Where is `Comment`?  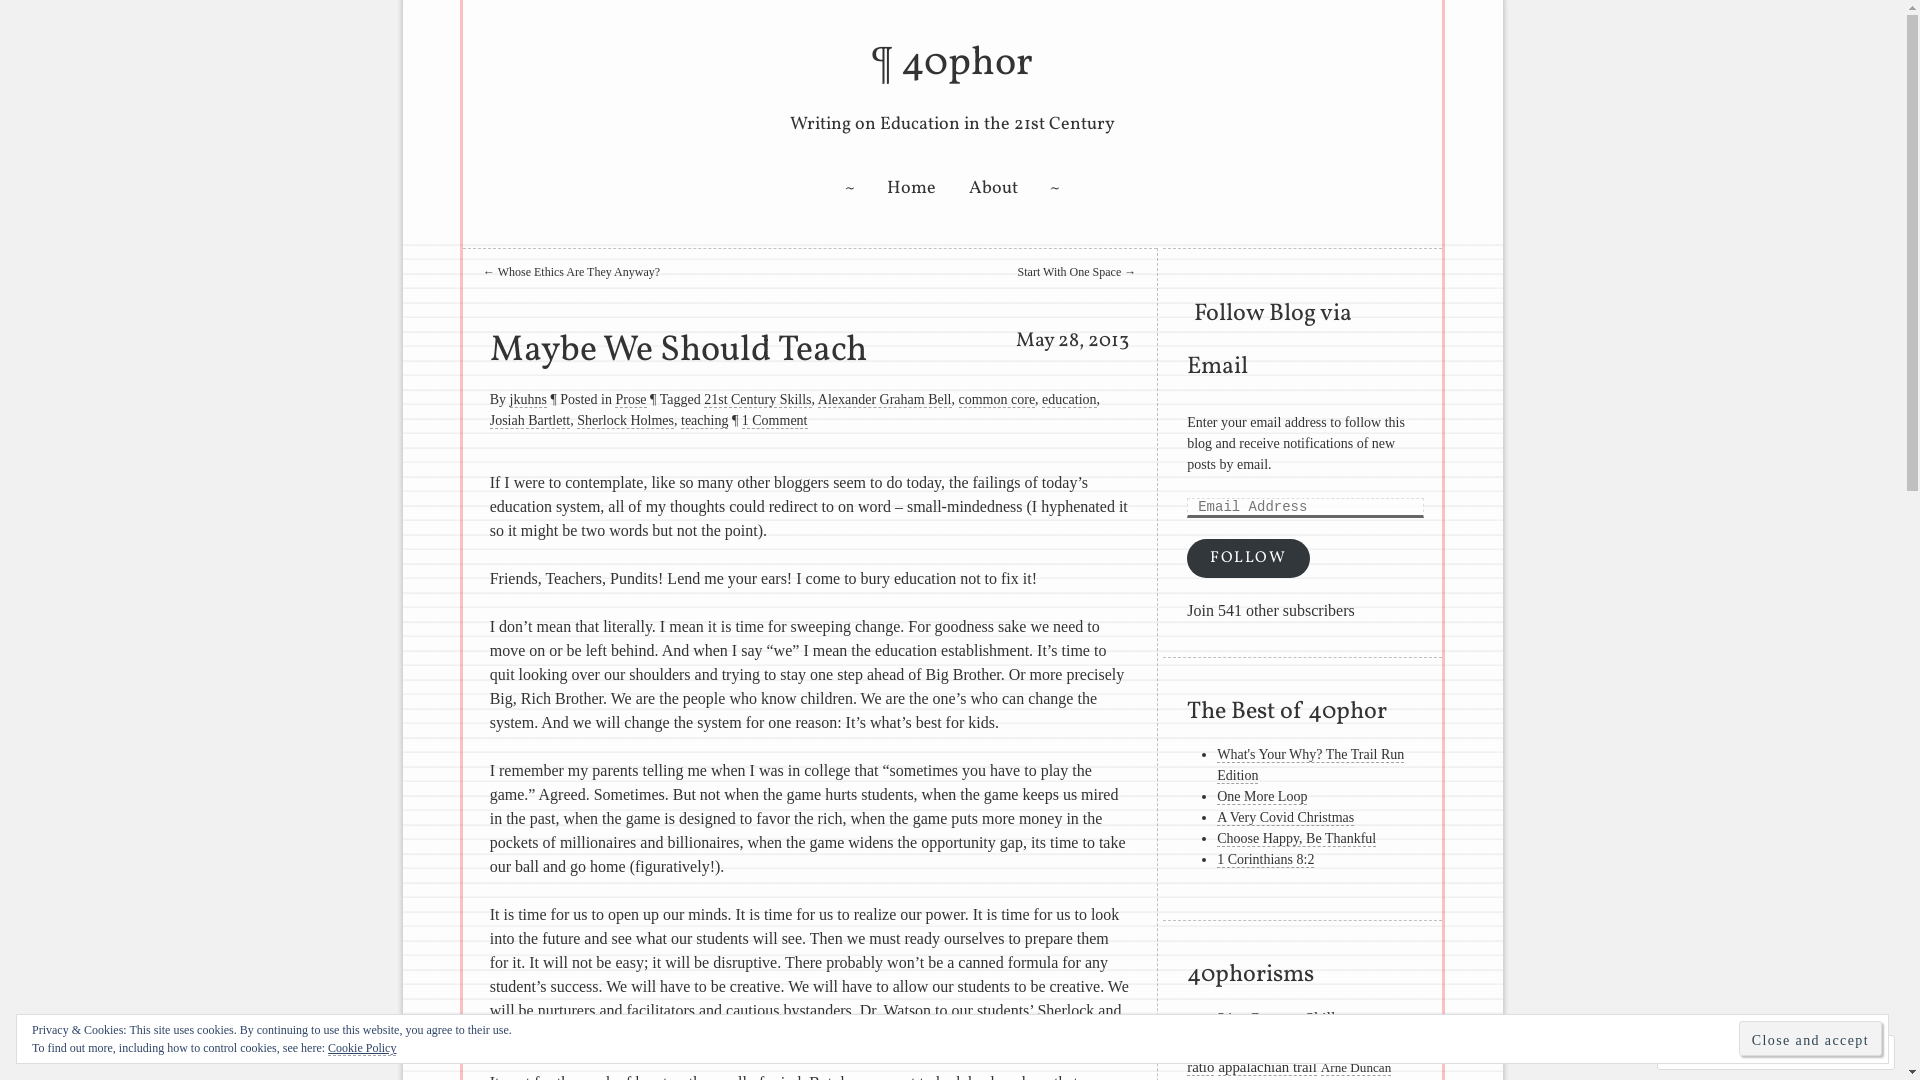
Comment is located at coordinates (1712, 1052).